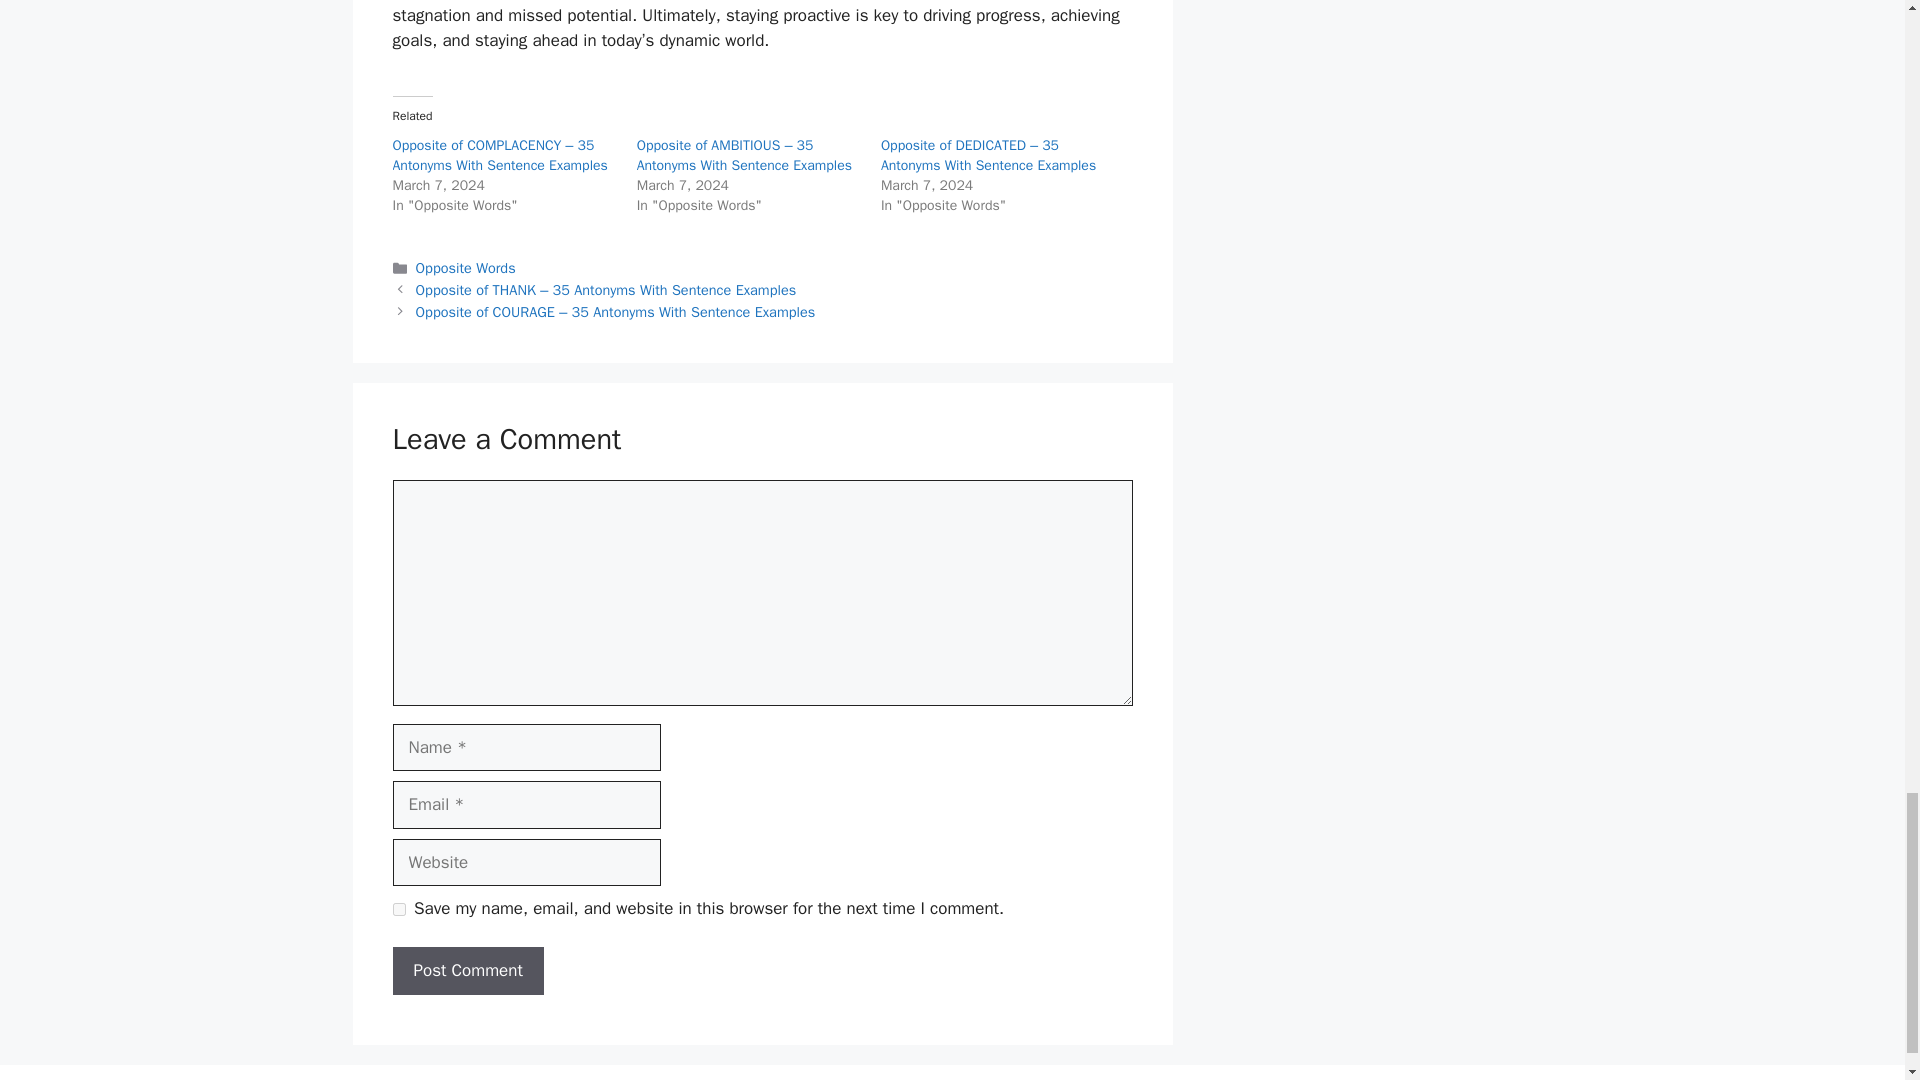  What do you see at coordinates (398, 908) in the screenshot?
I see `yes` at bounding box center [398, 908].